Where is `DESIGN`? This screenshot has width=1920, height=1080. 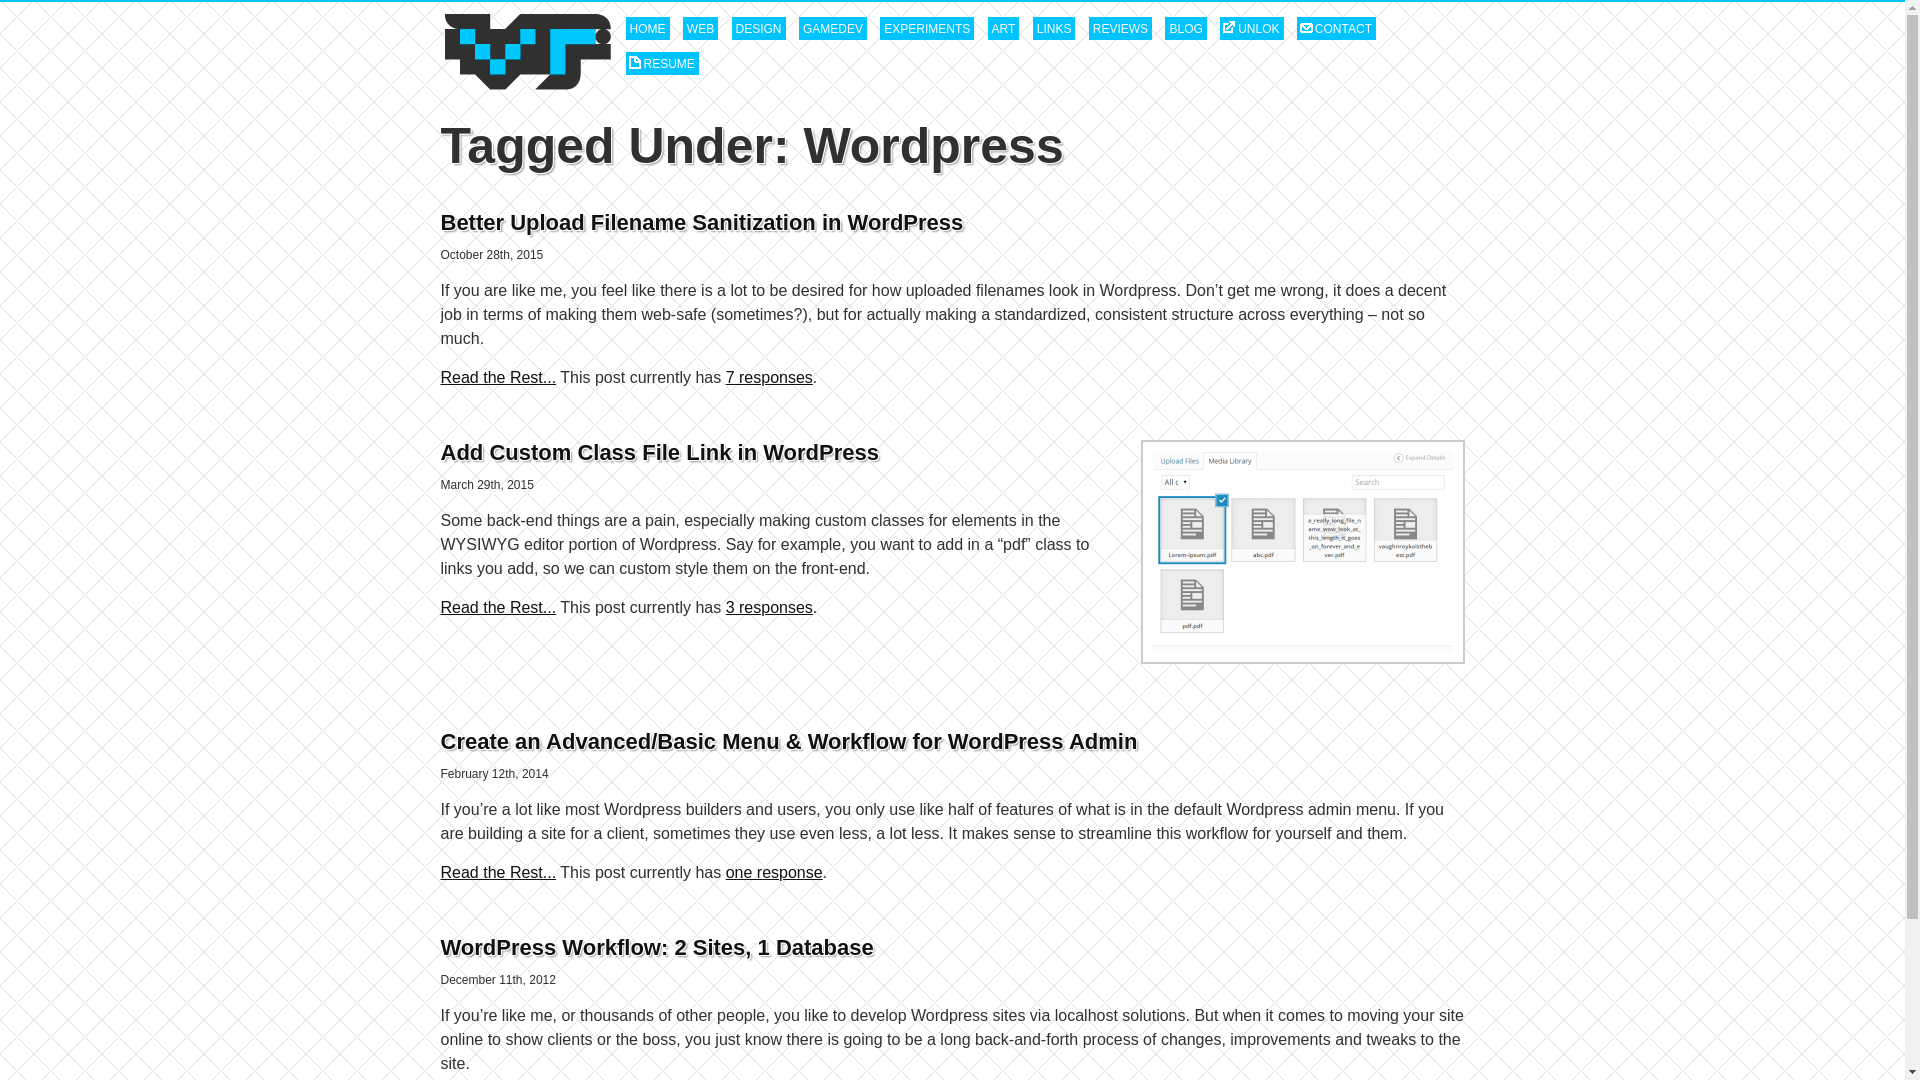 DESIGN is located at coordinates (758, 28).